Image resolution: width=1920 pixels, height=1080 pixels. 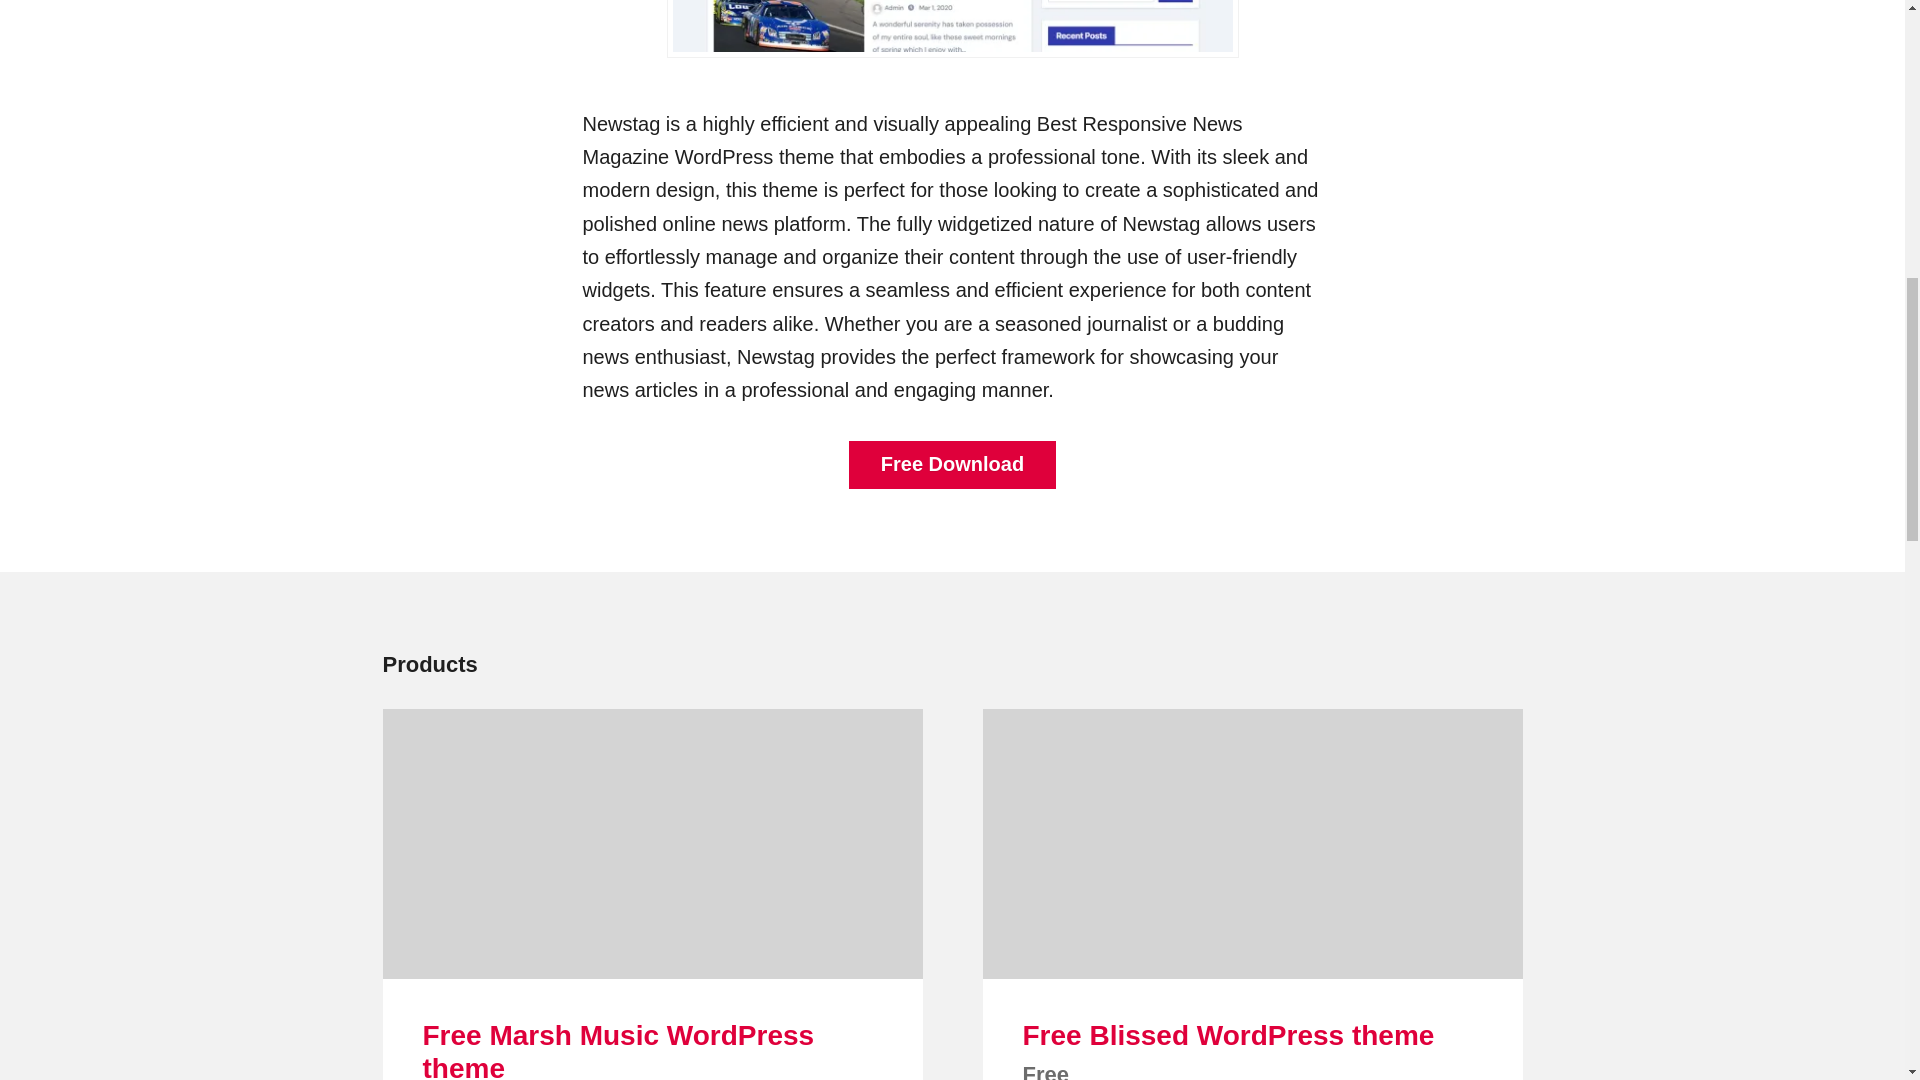 What do you see at coordinates (652, 843) in the screenshot?
I see `Continue reading Free Marsh Music WordPress theme` at bounding box center [652, 843].